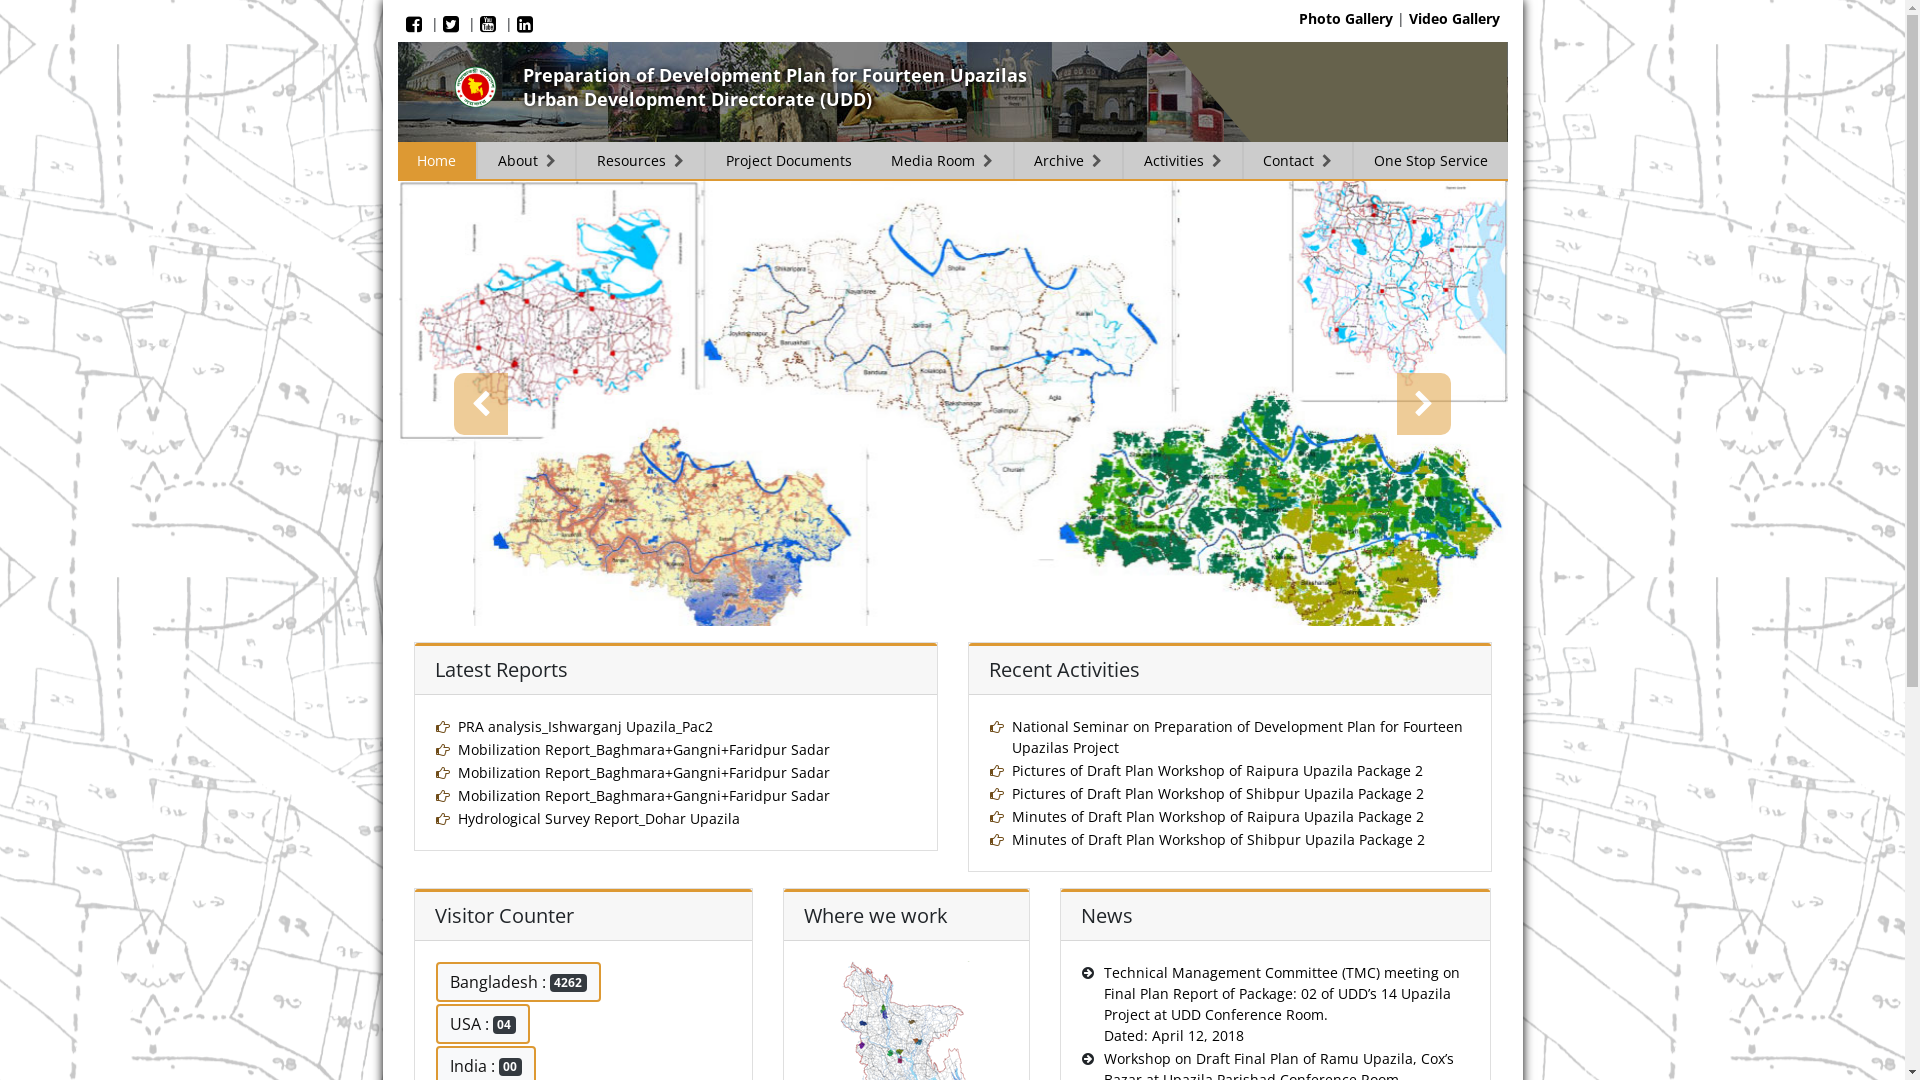 The image size is (1920, 1080). What do you see at coordinates (641, 160) in the screenshot?
I see `Resources  ` at bounding box center [641, 160].